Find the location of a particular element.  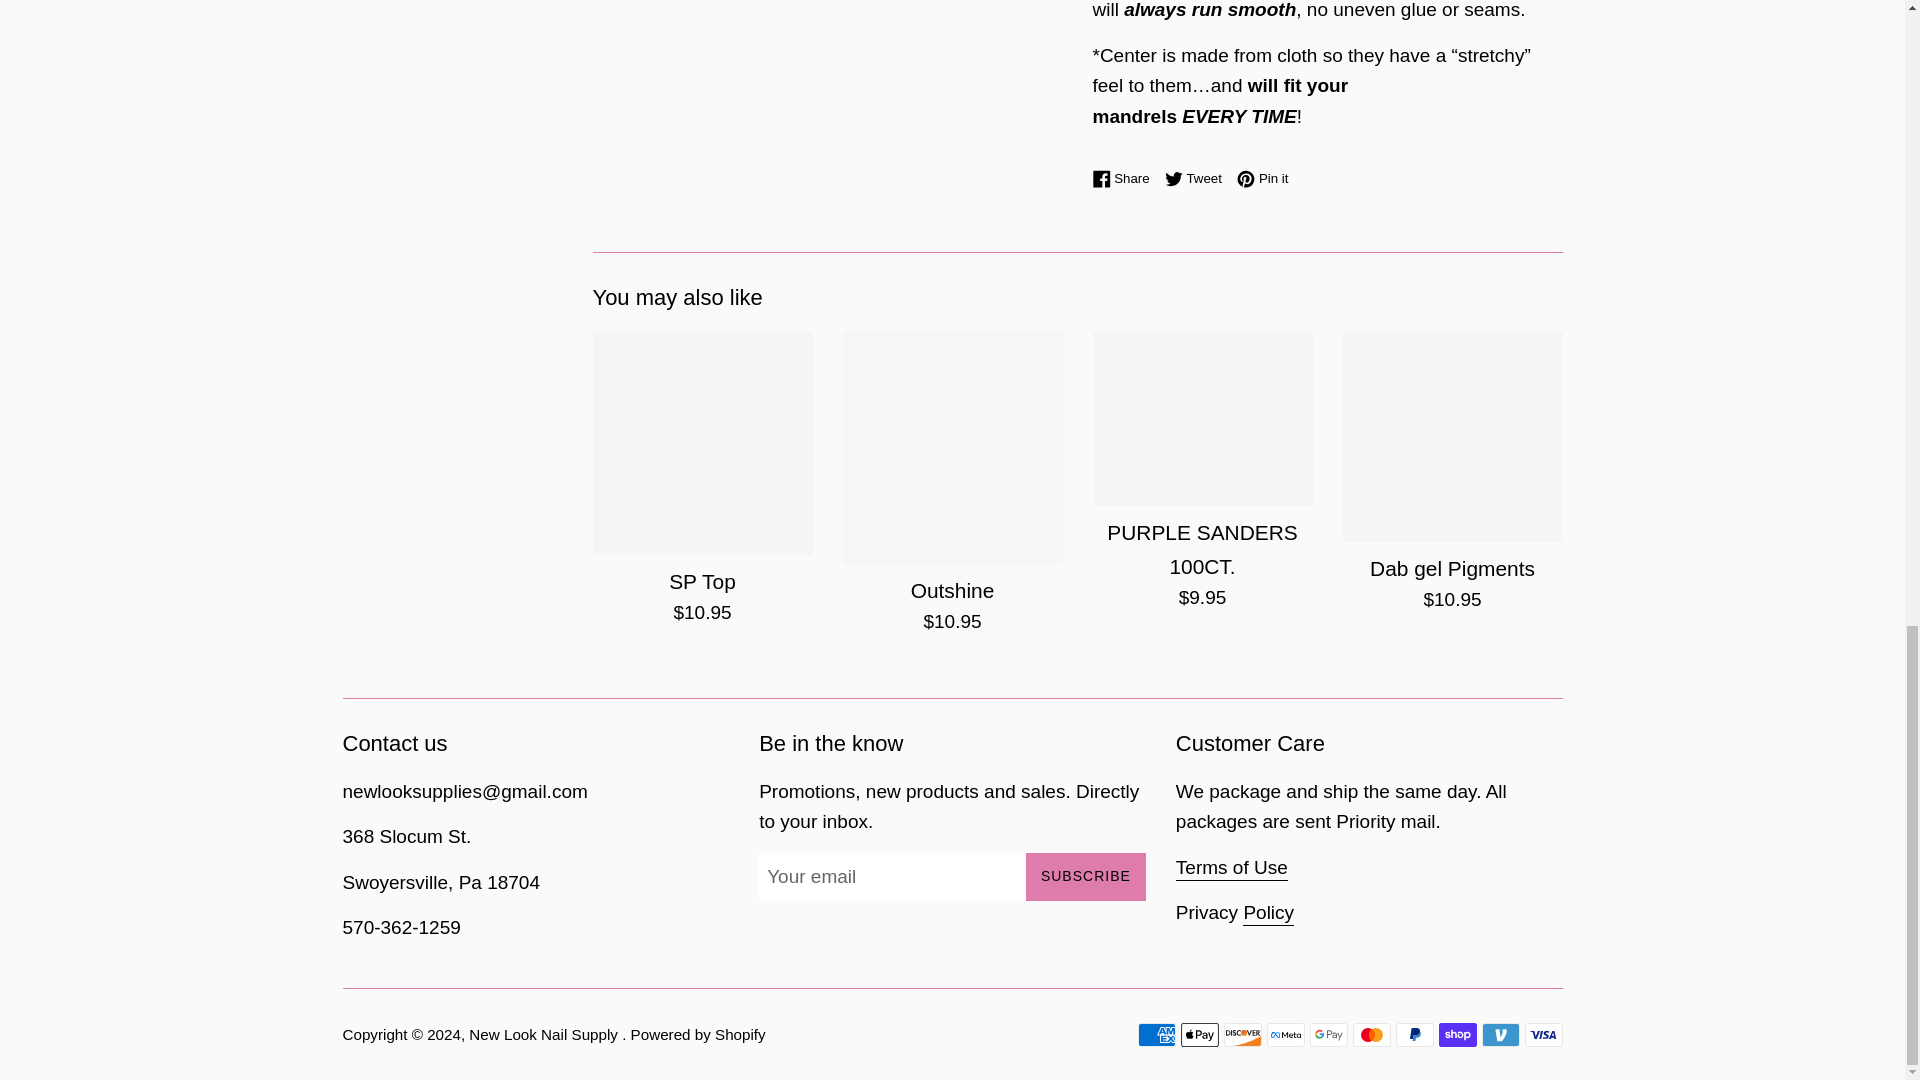

Tweet on Twitter is located at coordinates (1328, 1034).